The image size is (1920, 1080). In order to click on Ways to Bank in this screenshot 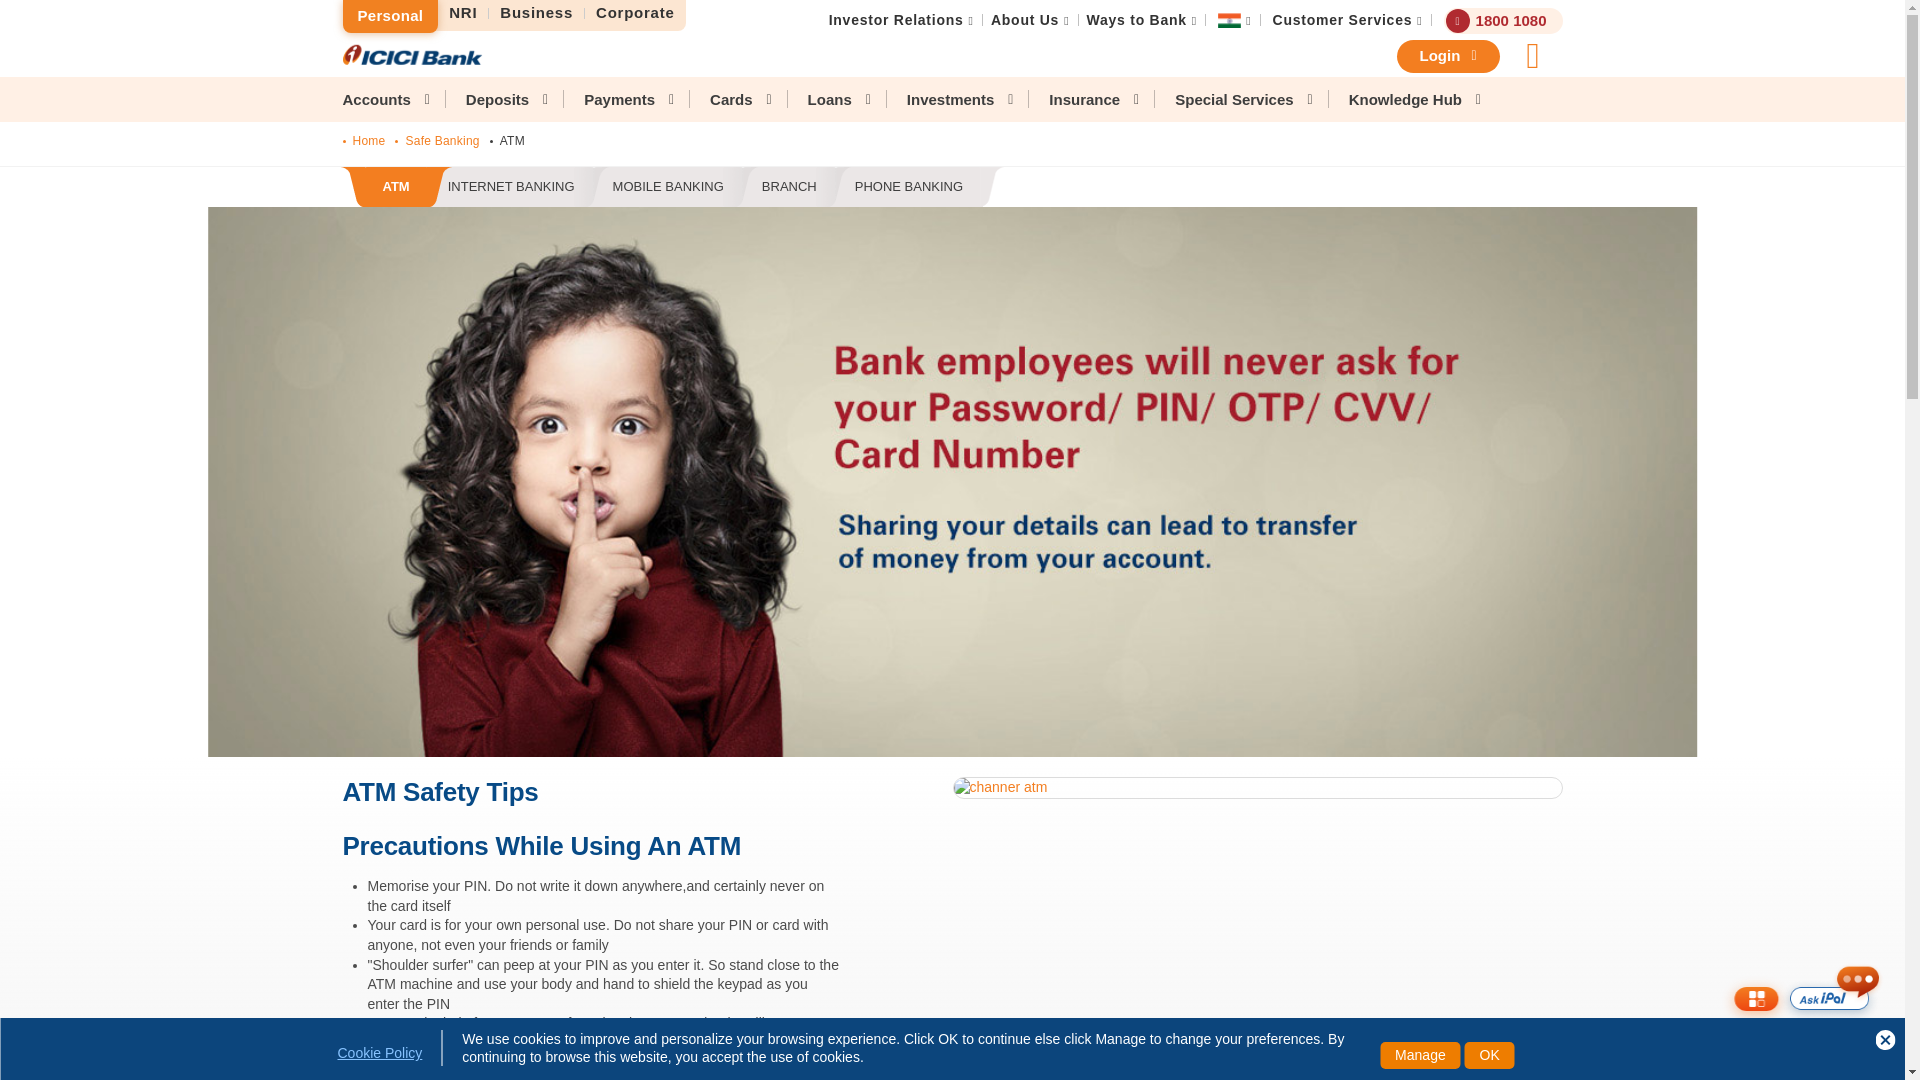, I will do `click(672, 188)`.